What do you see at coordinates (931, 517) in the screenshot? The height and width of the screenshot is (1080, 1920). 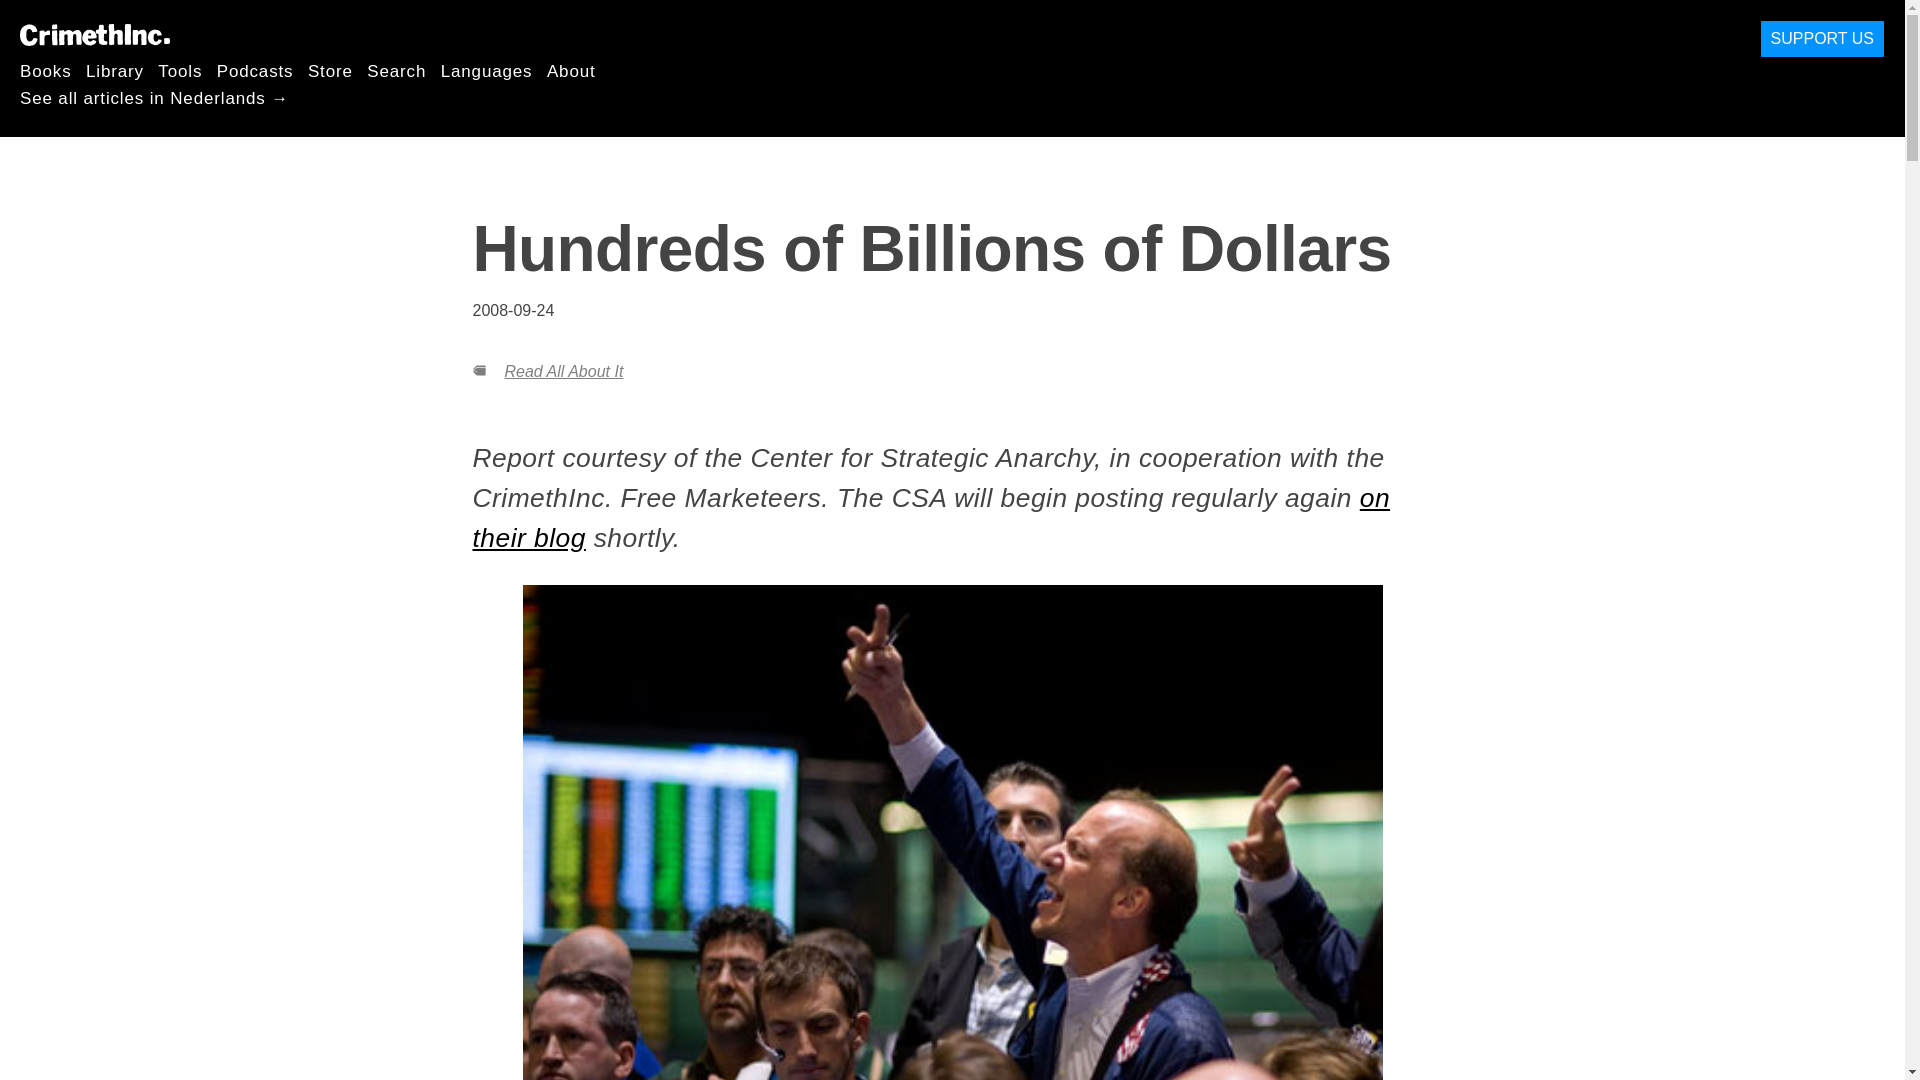 I see `on their blog` at bounding box center [931, 517].